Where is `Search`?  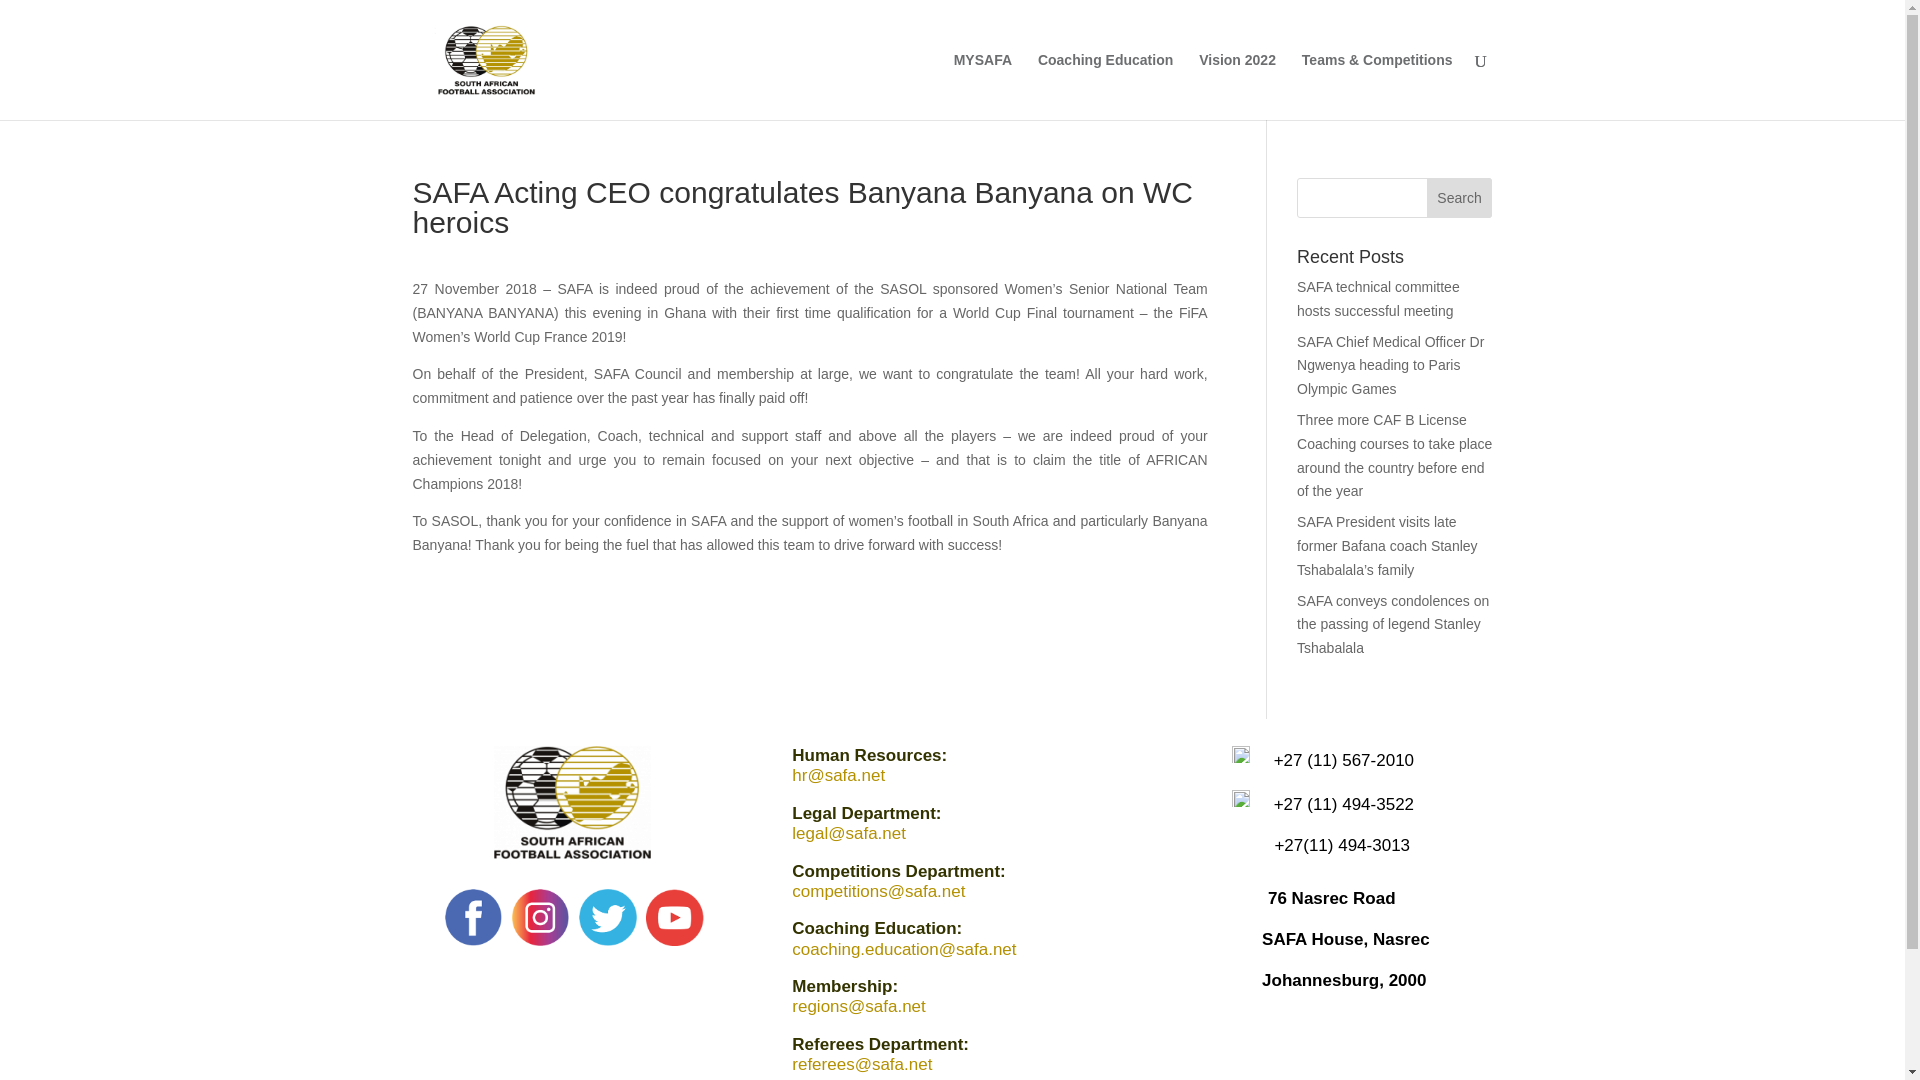 Search is located at coordinates (1460, 198).